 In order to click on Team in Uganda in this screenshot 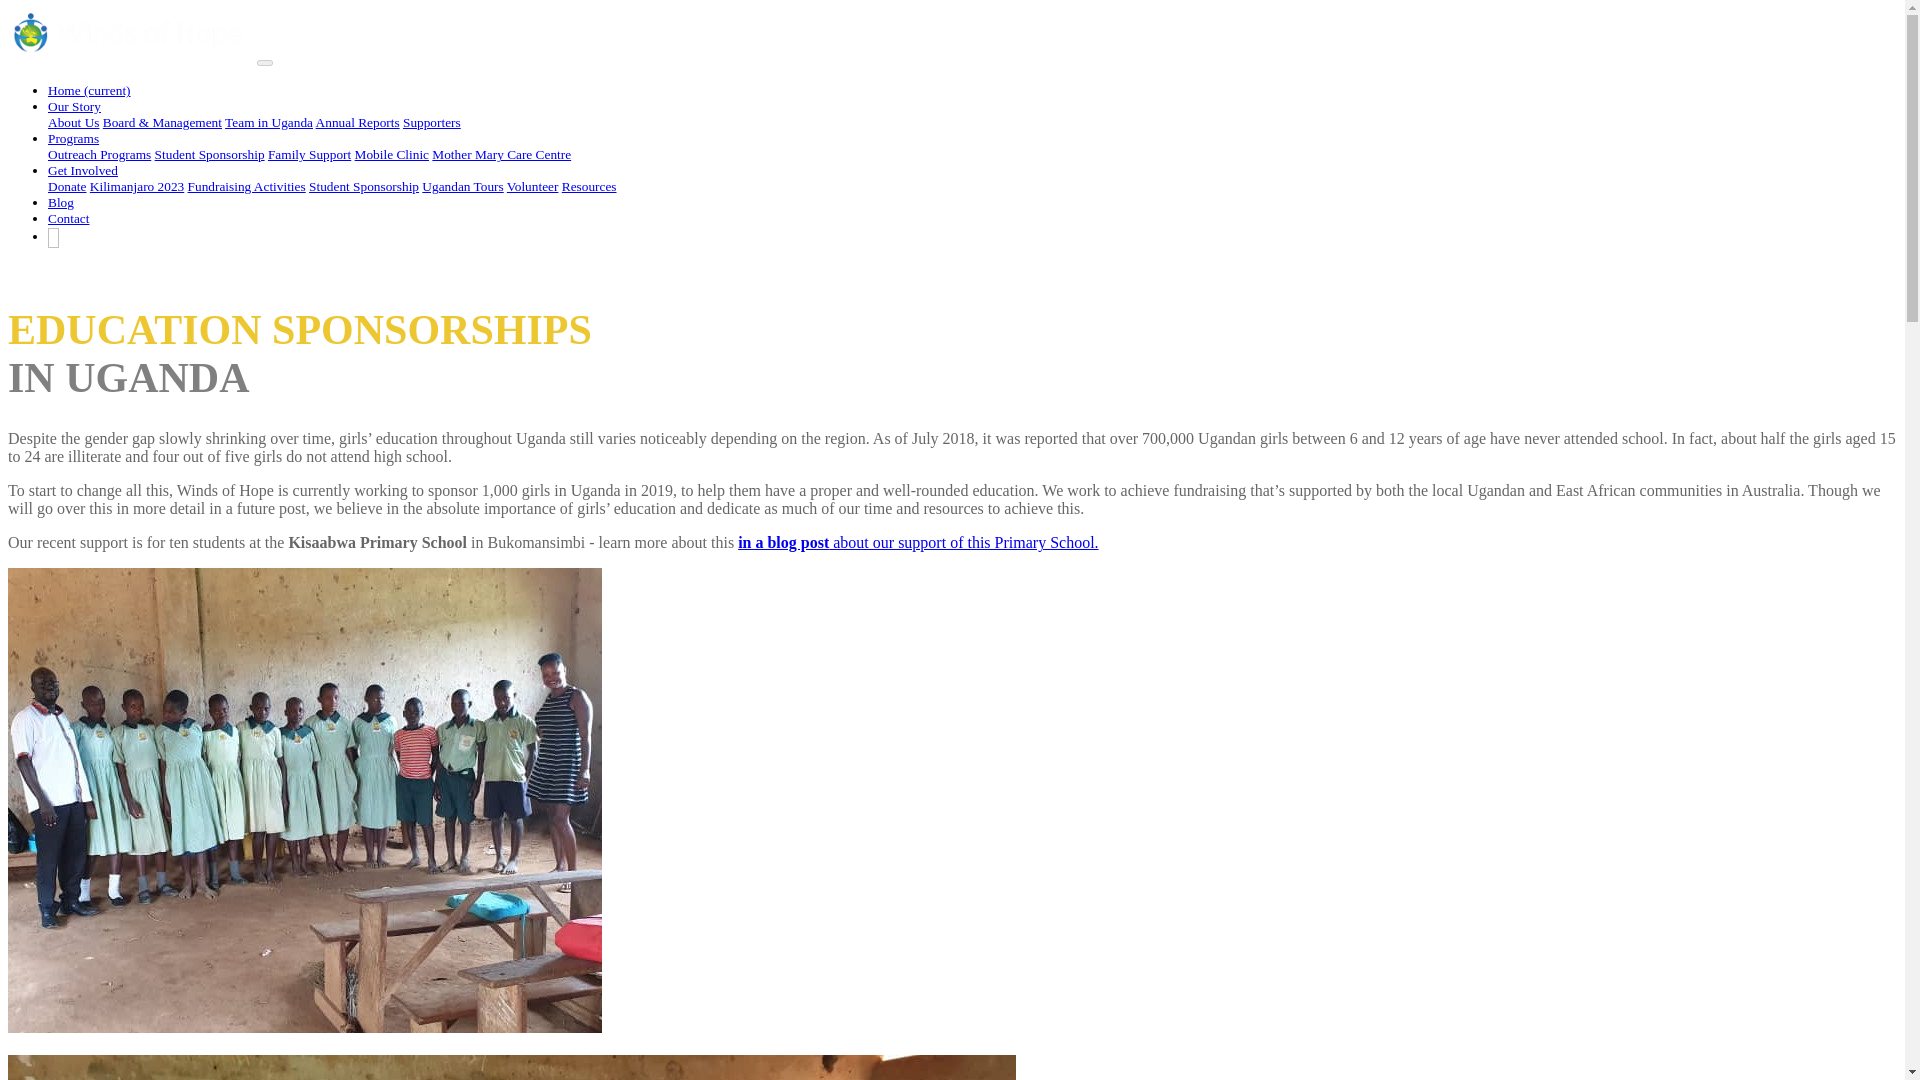, I will do `click(268, 122)`.